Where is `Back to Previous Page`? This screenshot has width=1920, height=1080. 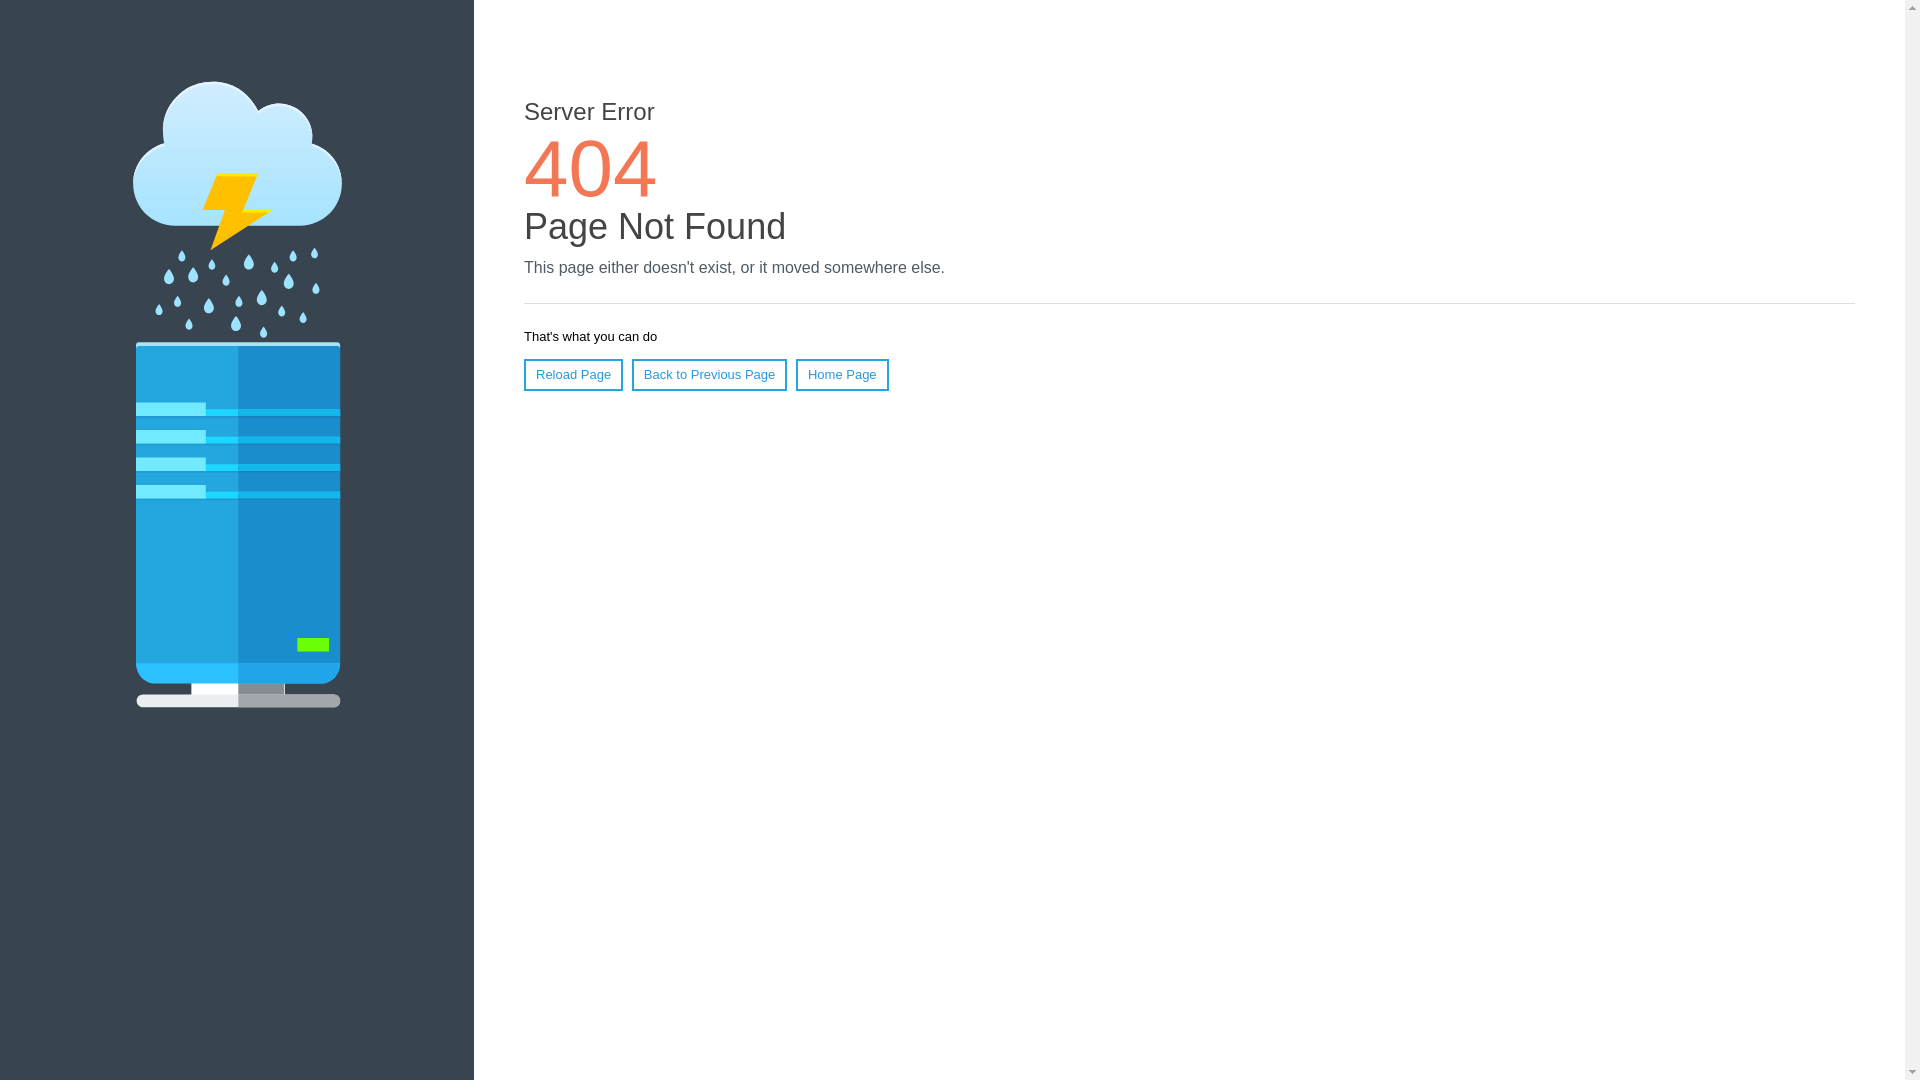
Back to Previous Page is located at coordinates (710, 375).